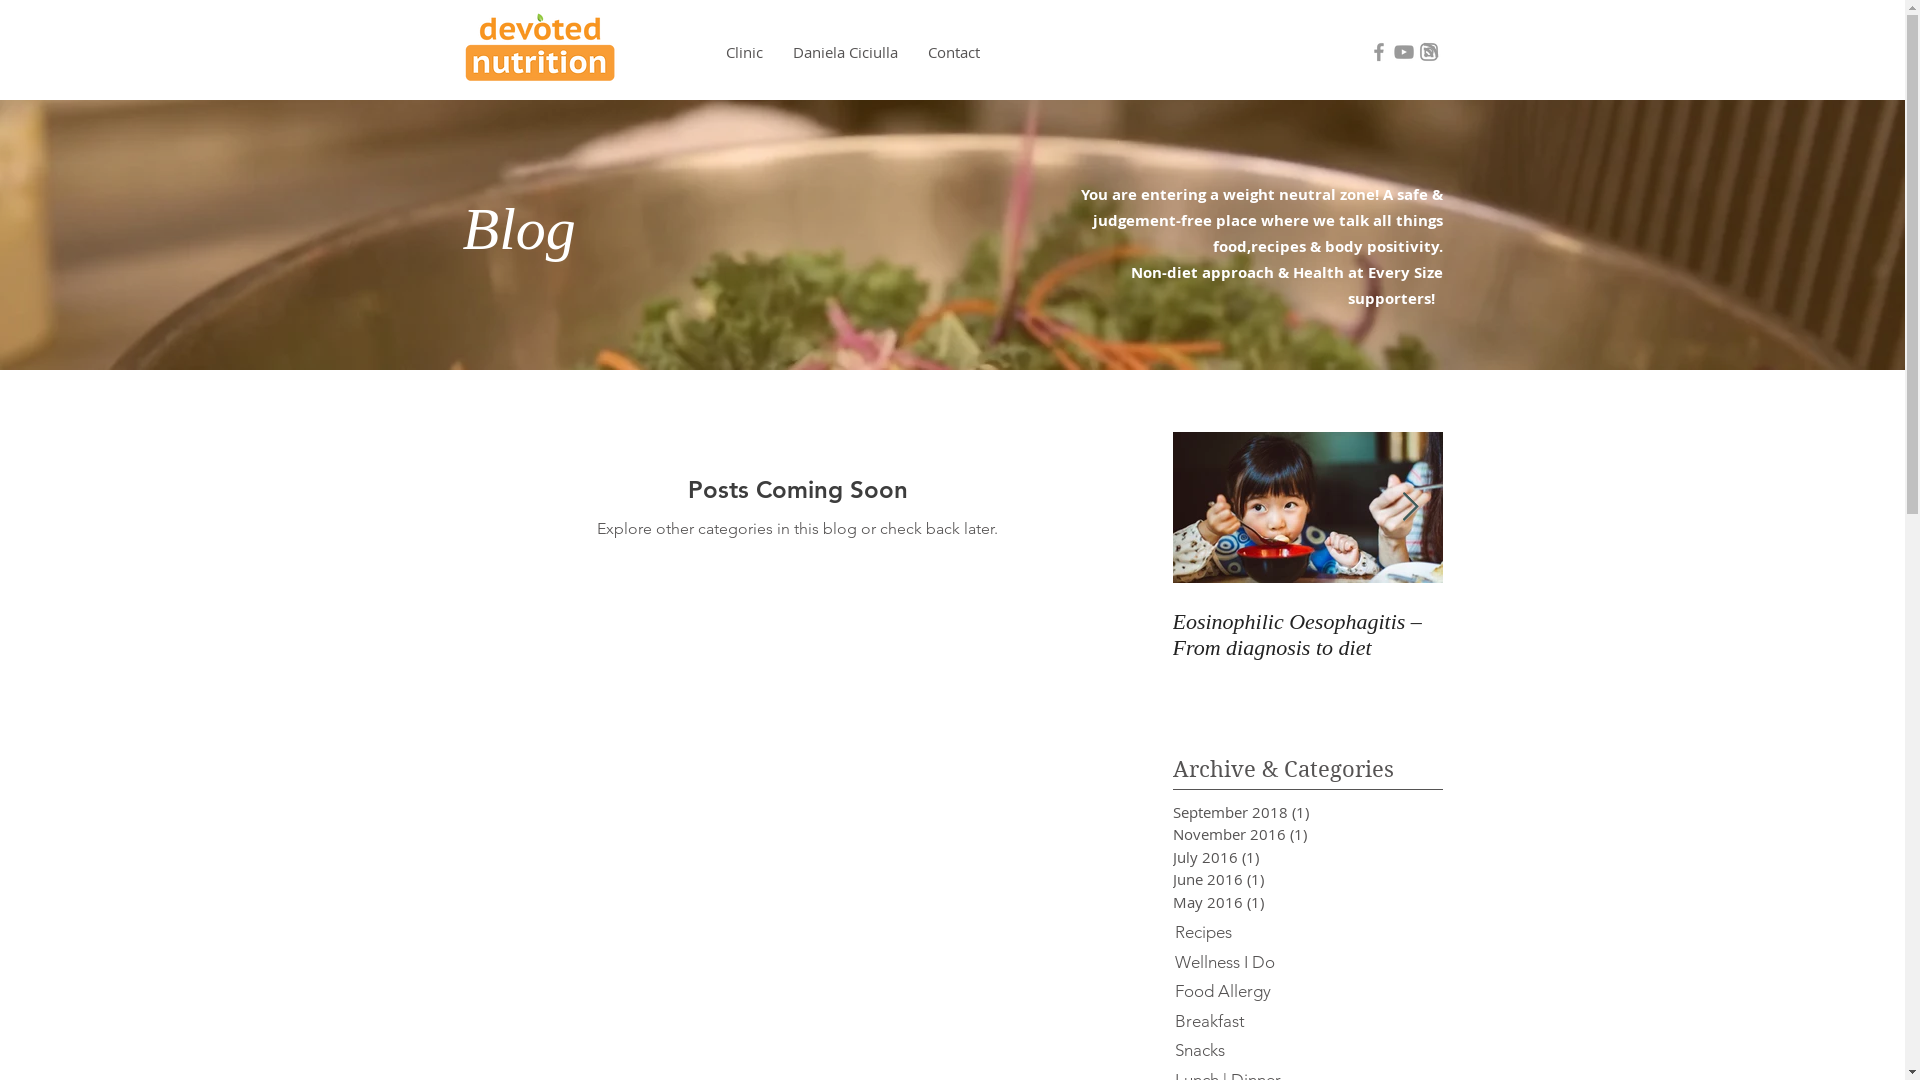 This screenshot has width=1920, height=1080. What do you see at coordinates (1306, 1022) in the screenshot?
I see `Breakfast` at bounding box center [1306, 1022].